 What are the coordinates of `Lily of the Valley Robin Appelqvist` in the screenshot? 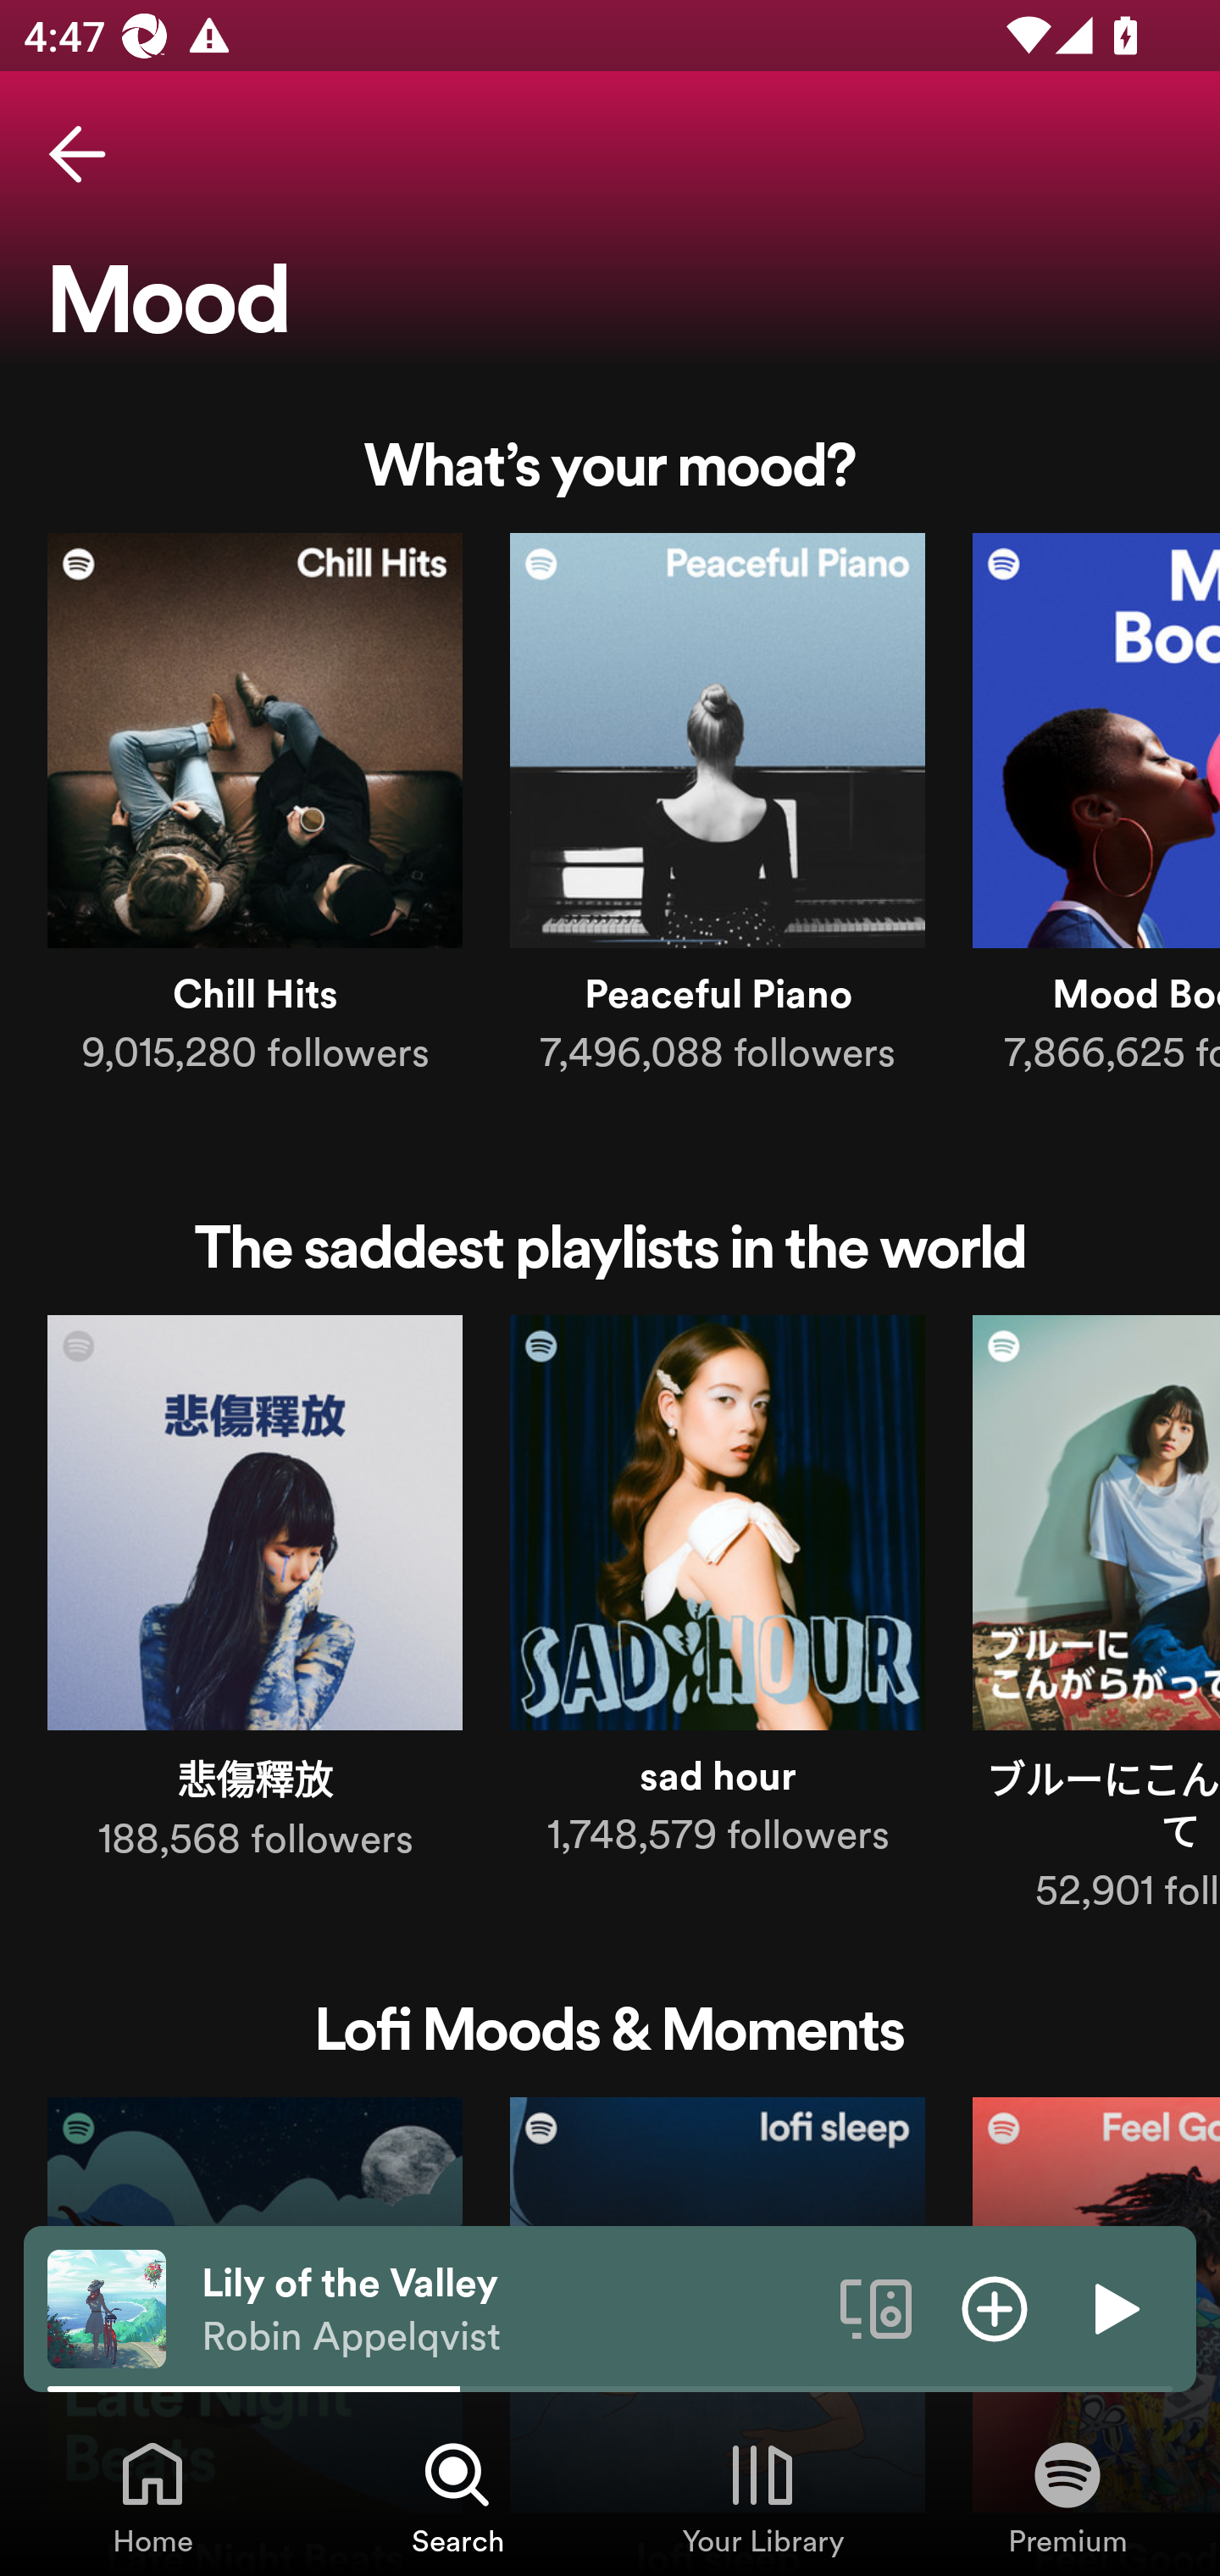 It's located at (508, 2309).